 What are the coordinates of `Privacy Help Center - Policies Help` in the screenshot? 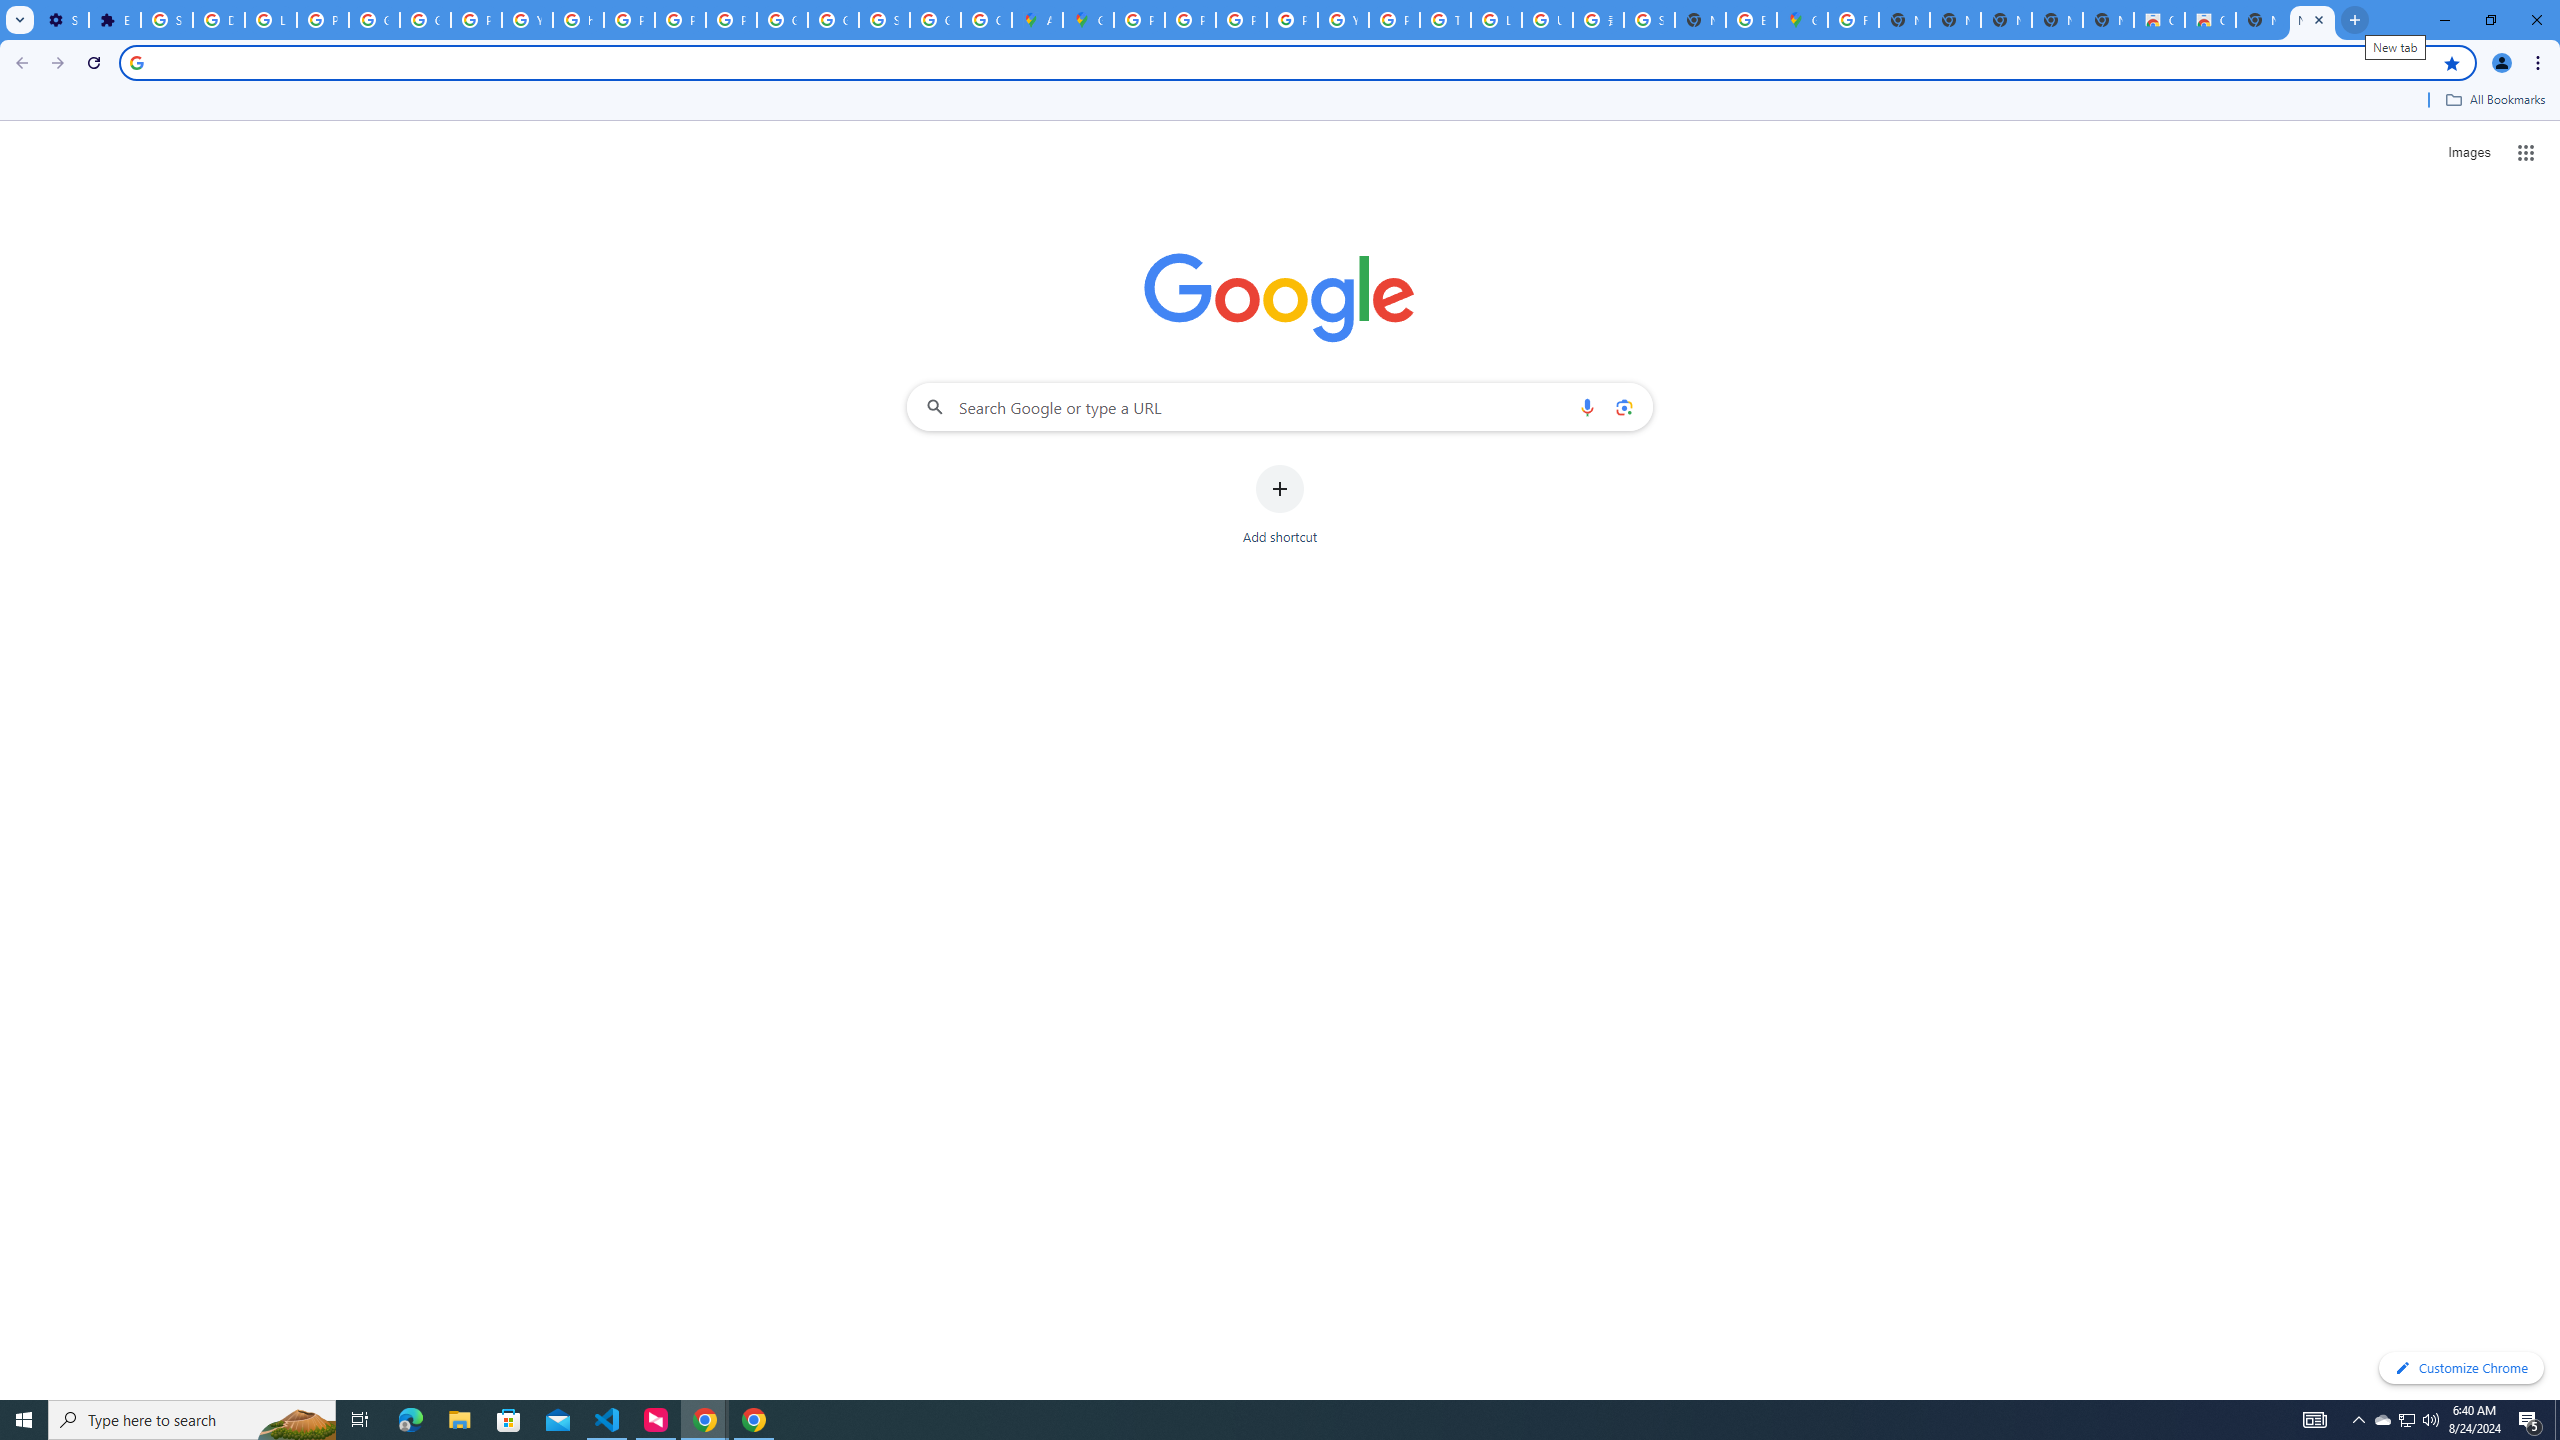 It's located at (1192, 20).